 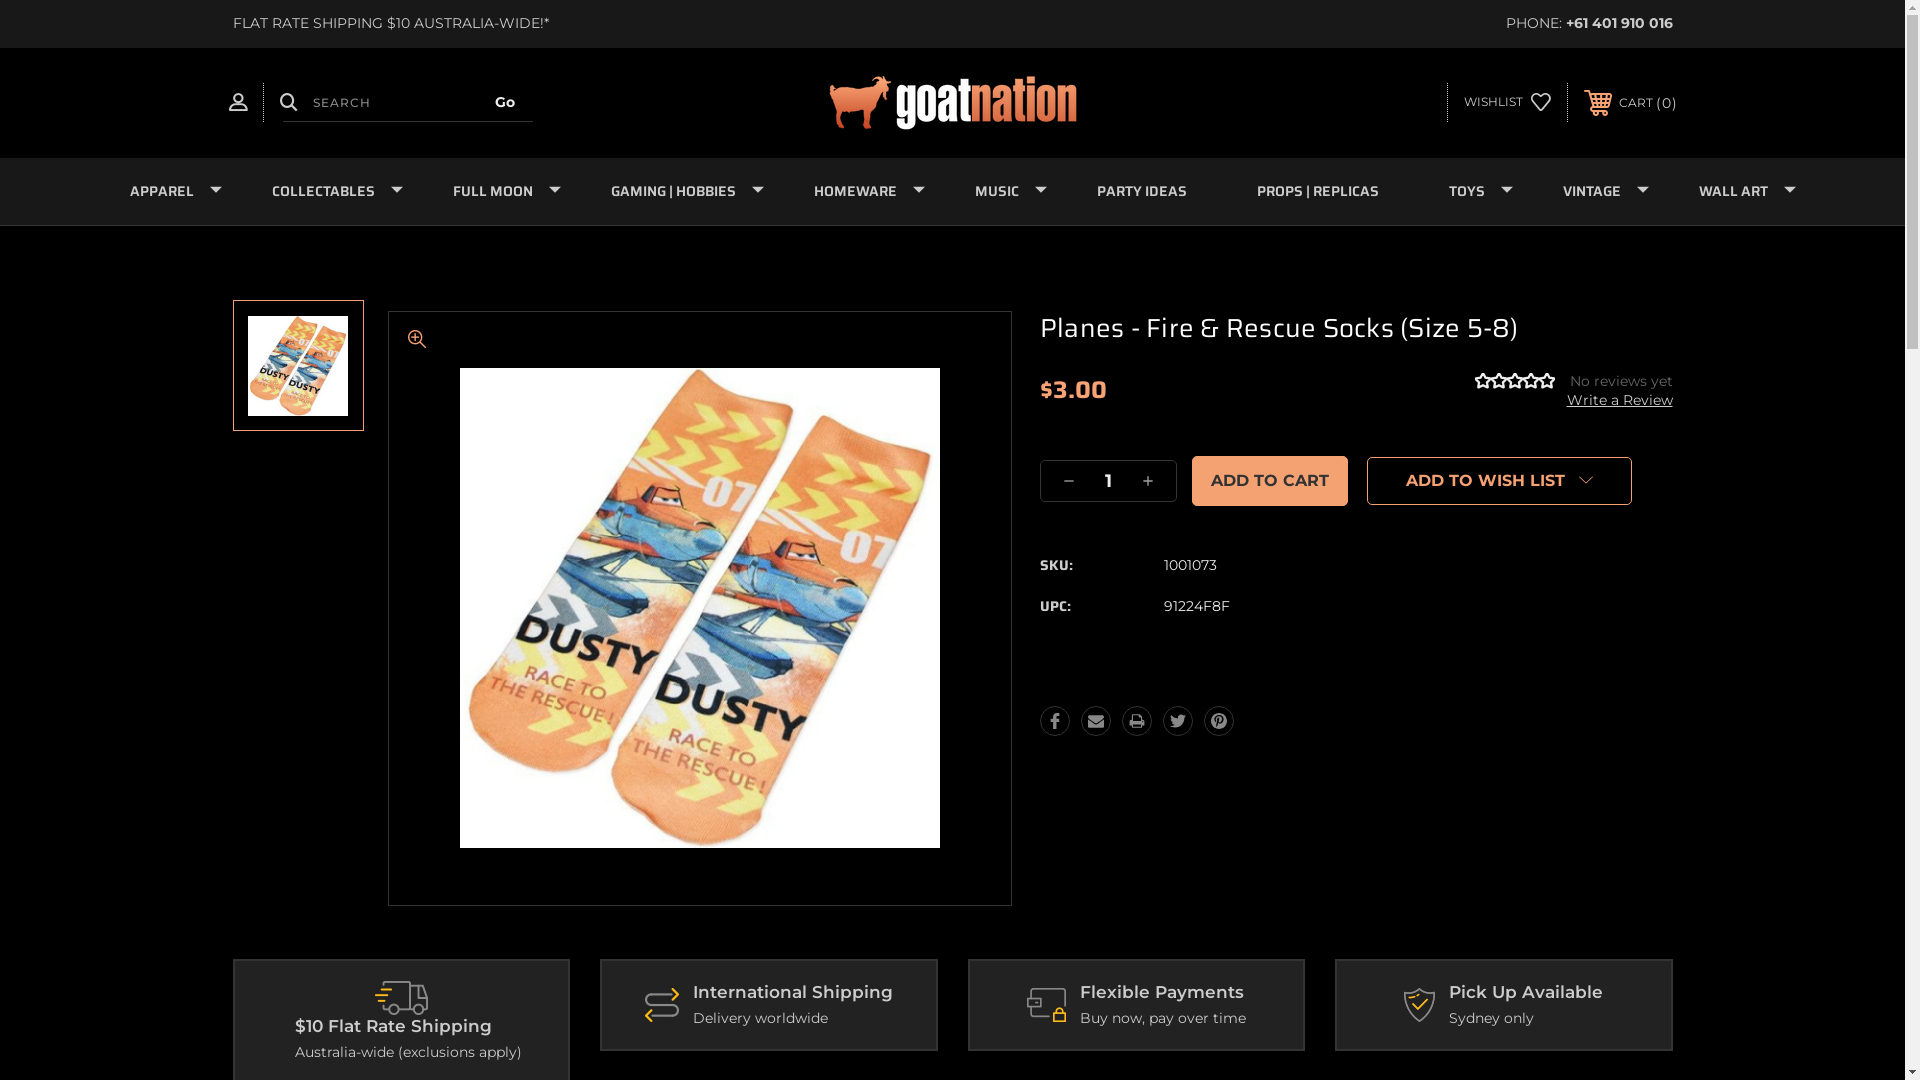 What do you see at coordinates (402, 998) in the screenshot?
I see `$10 Flat Rate Shipping` at bounding box center [402, 998].